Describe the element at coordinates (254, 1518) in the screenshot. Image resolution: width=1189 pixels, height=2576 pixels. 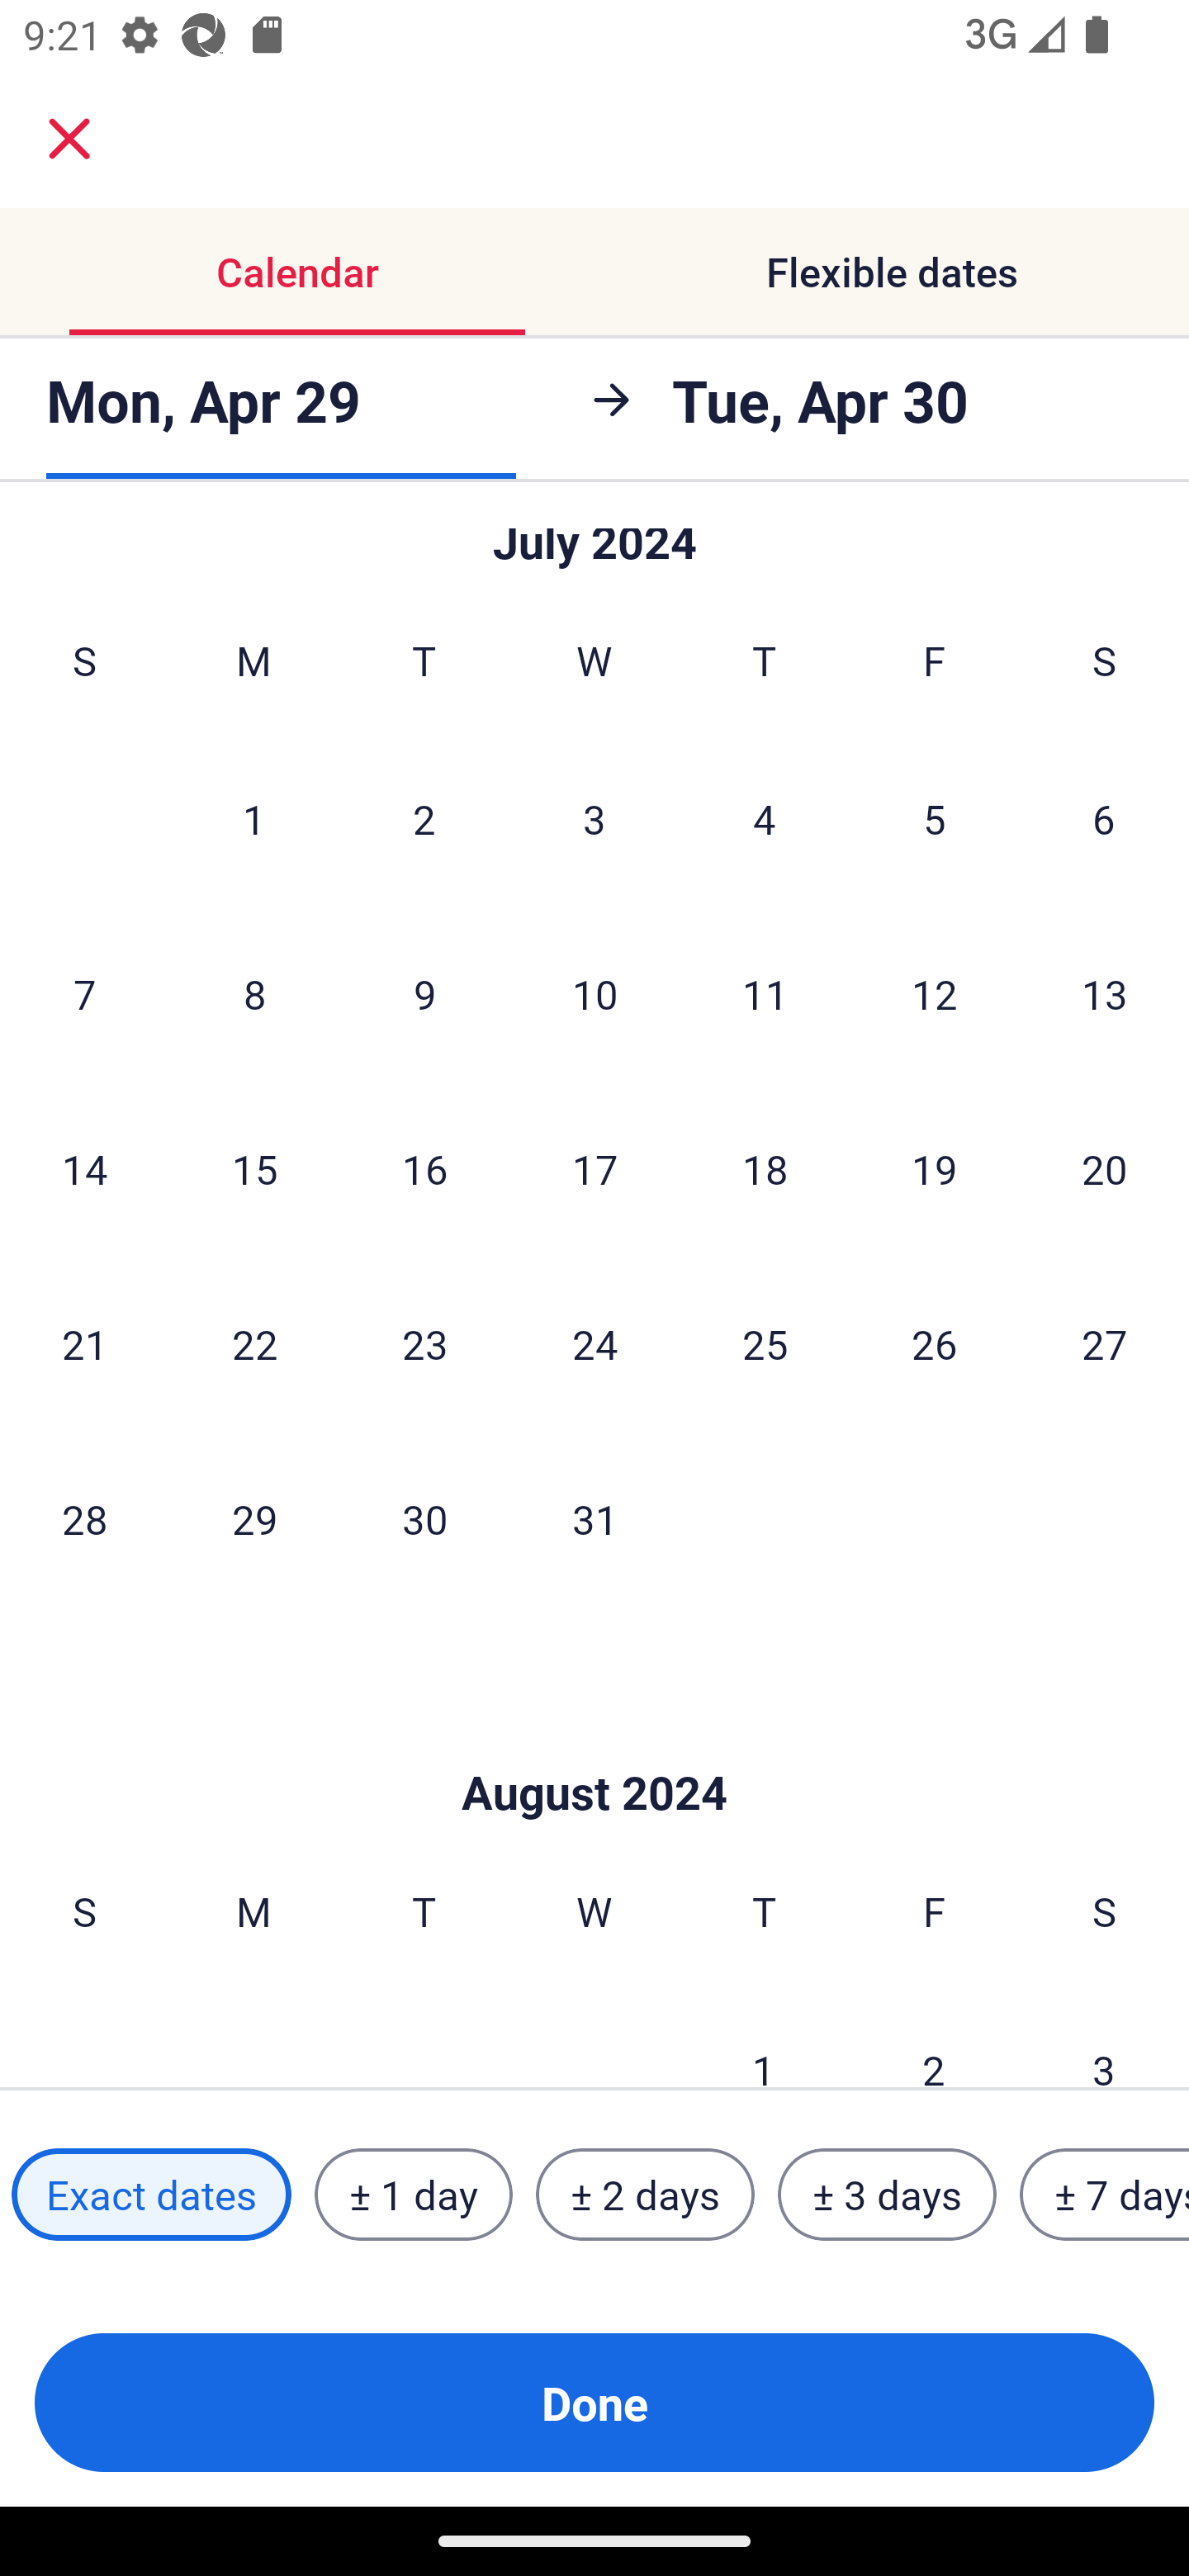
I see `29 Monday, July 29, 2024` at that location.